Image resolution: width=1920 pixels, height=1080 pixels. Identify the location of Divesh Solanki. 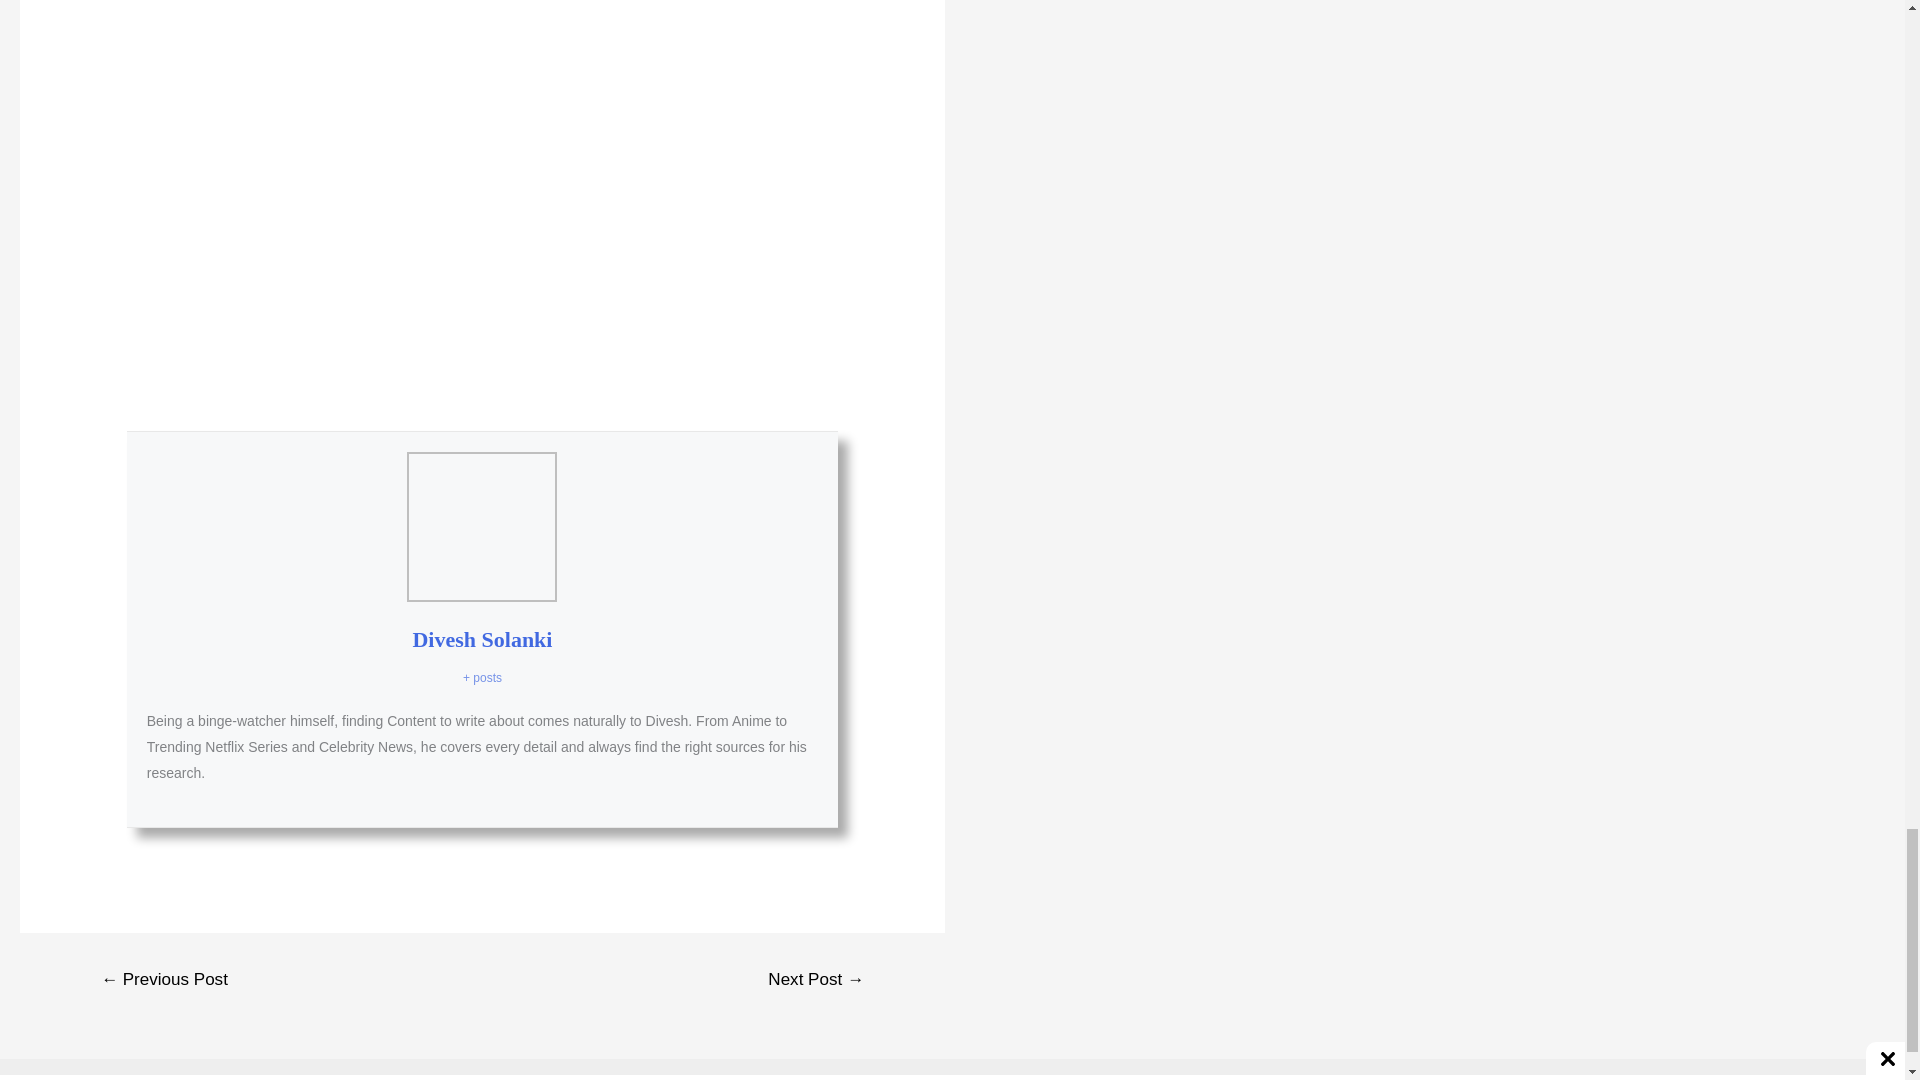
(482, 640).